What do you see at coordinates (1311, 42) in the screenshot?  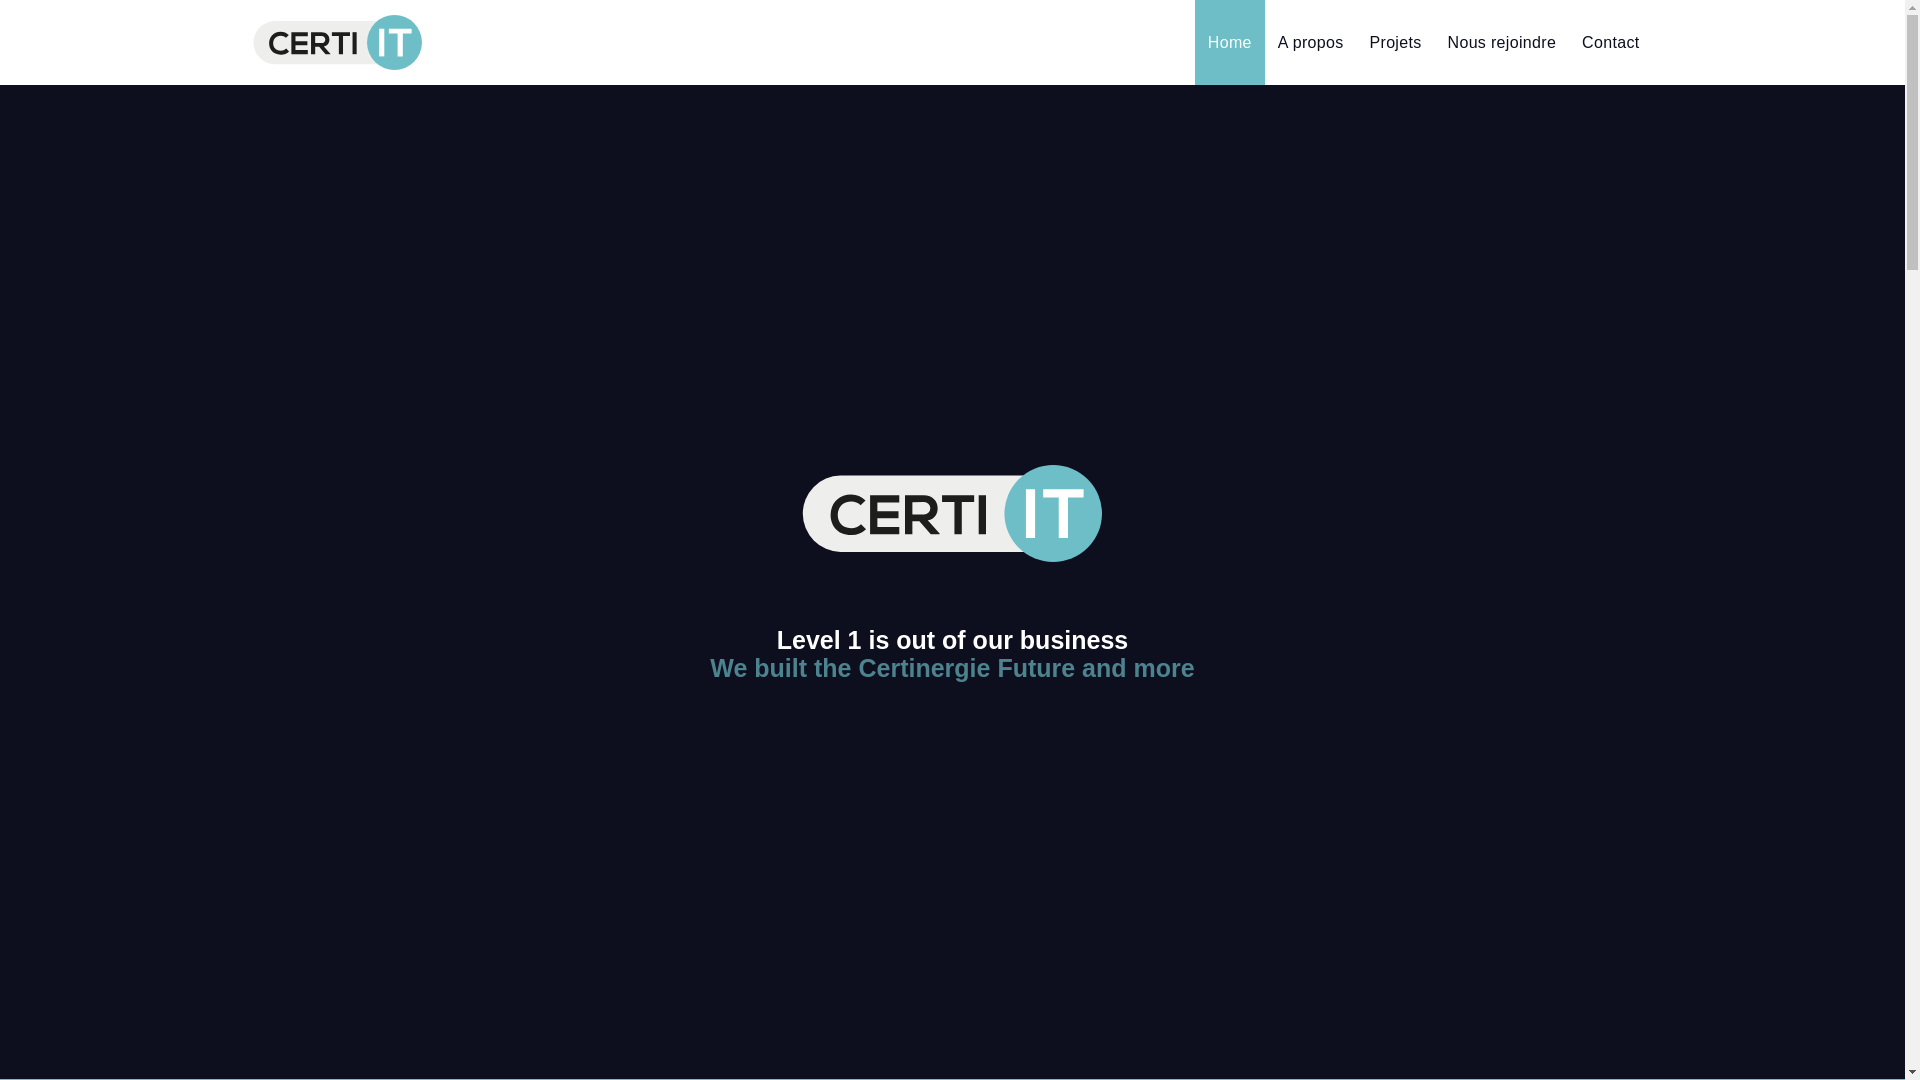 I see `A propos` at bounding box center [1311, 42].